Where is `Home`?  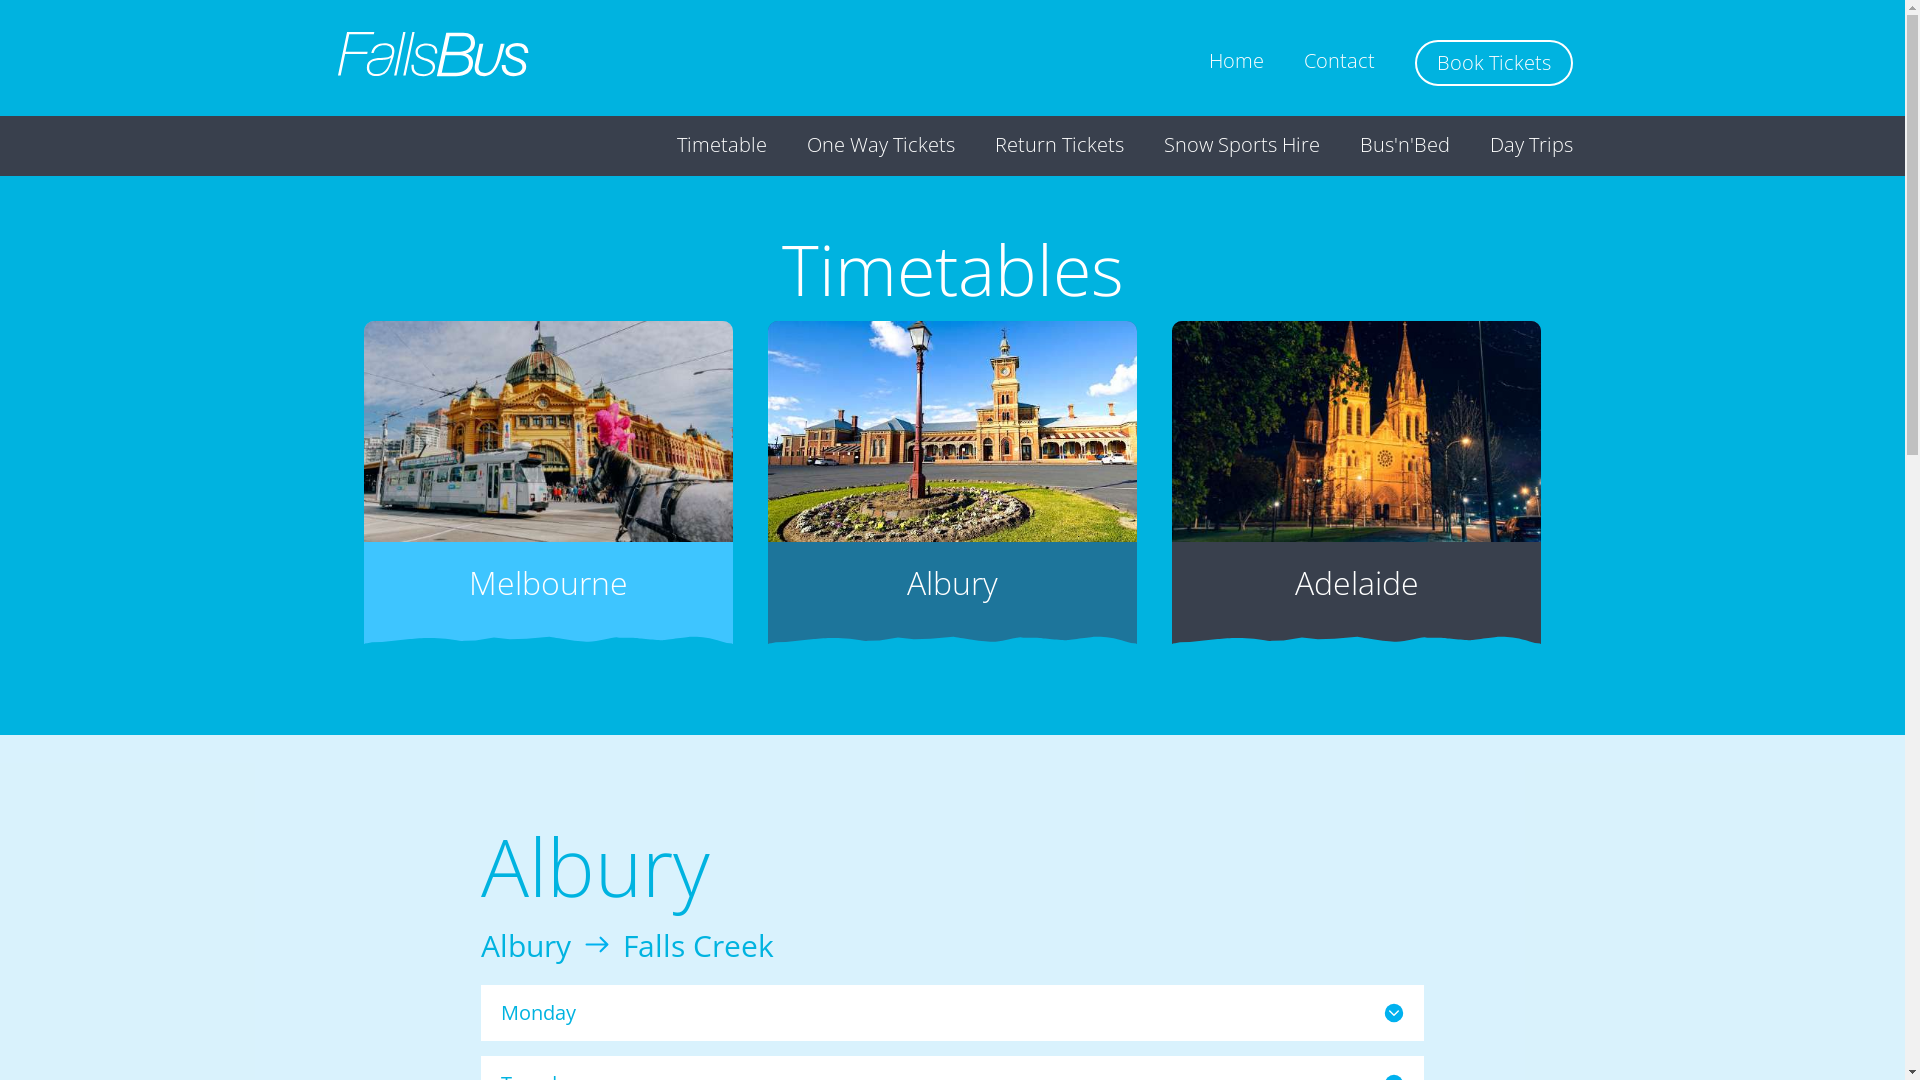 Home is located at coordinates (1236, 61).